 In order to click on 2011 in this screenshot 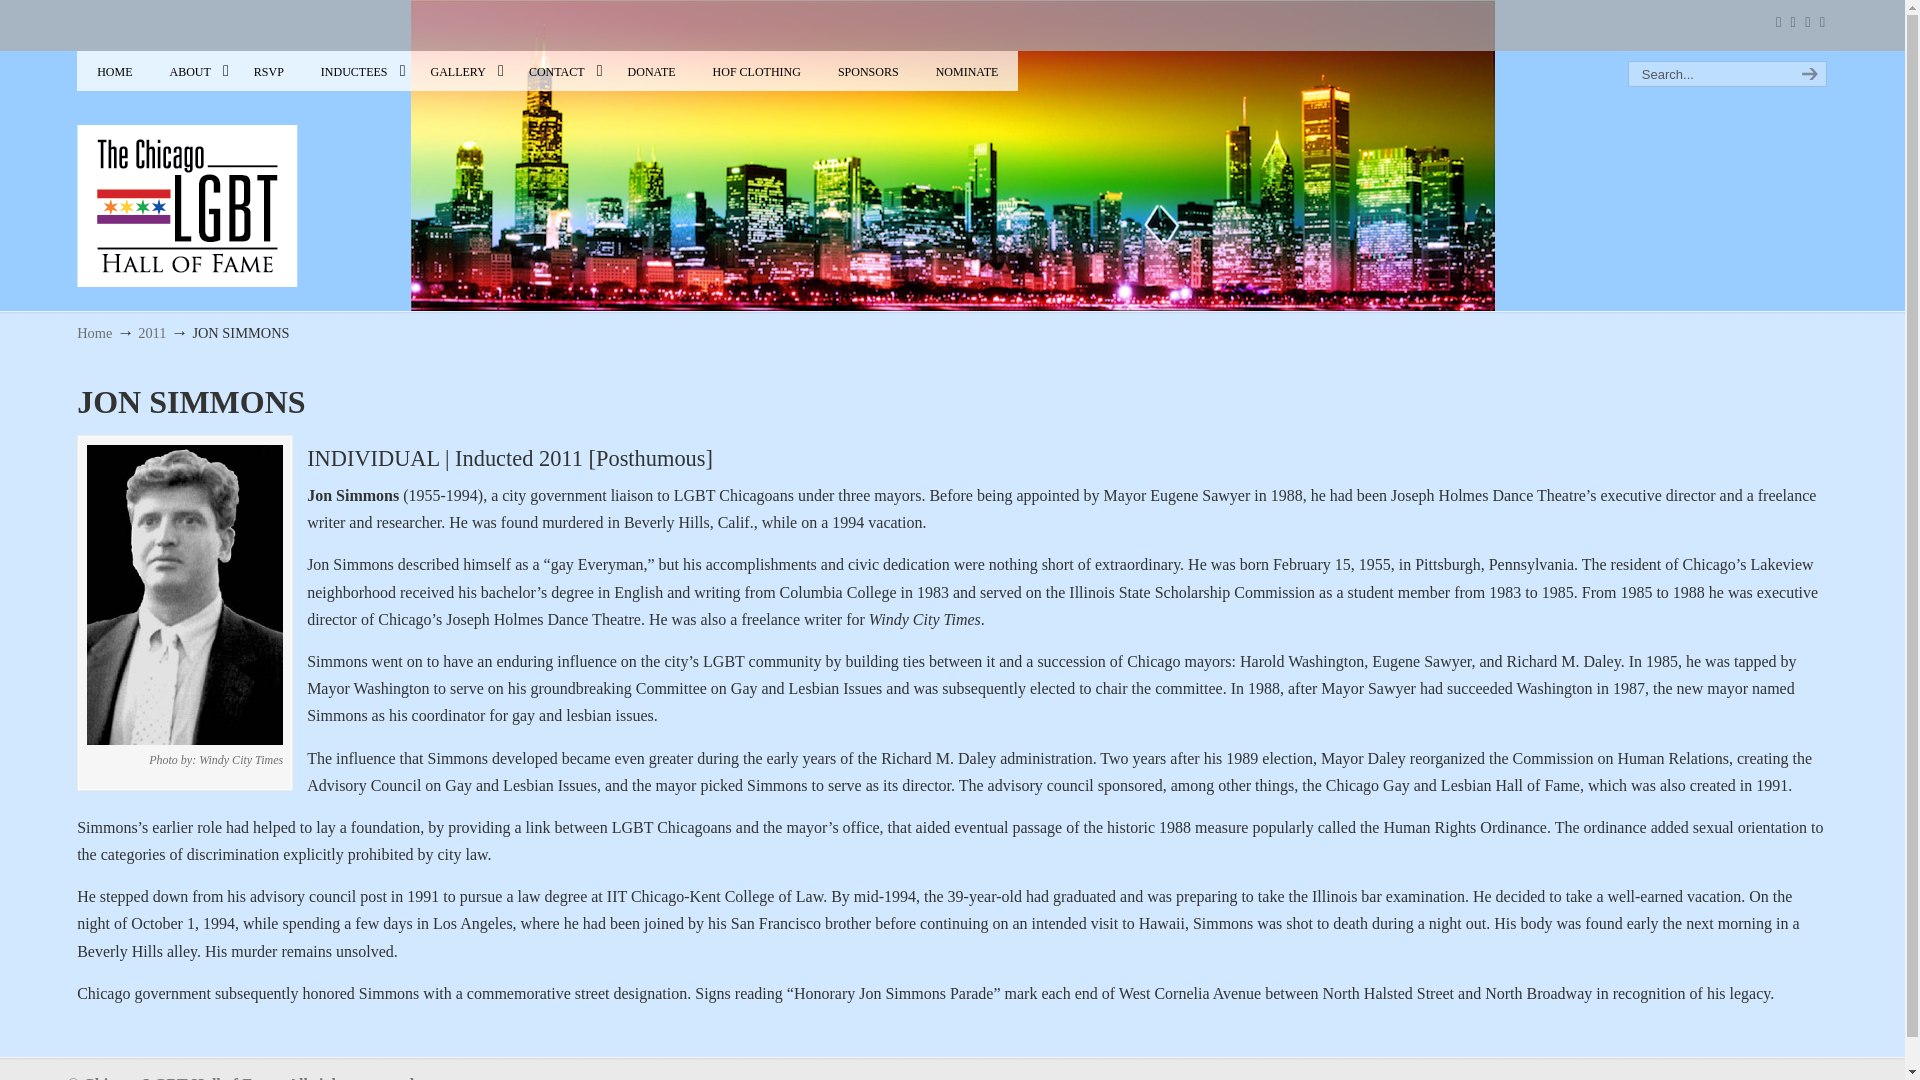, I will do `click(152, 333)`.